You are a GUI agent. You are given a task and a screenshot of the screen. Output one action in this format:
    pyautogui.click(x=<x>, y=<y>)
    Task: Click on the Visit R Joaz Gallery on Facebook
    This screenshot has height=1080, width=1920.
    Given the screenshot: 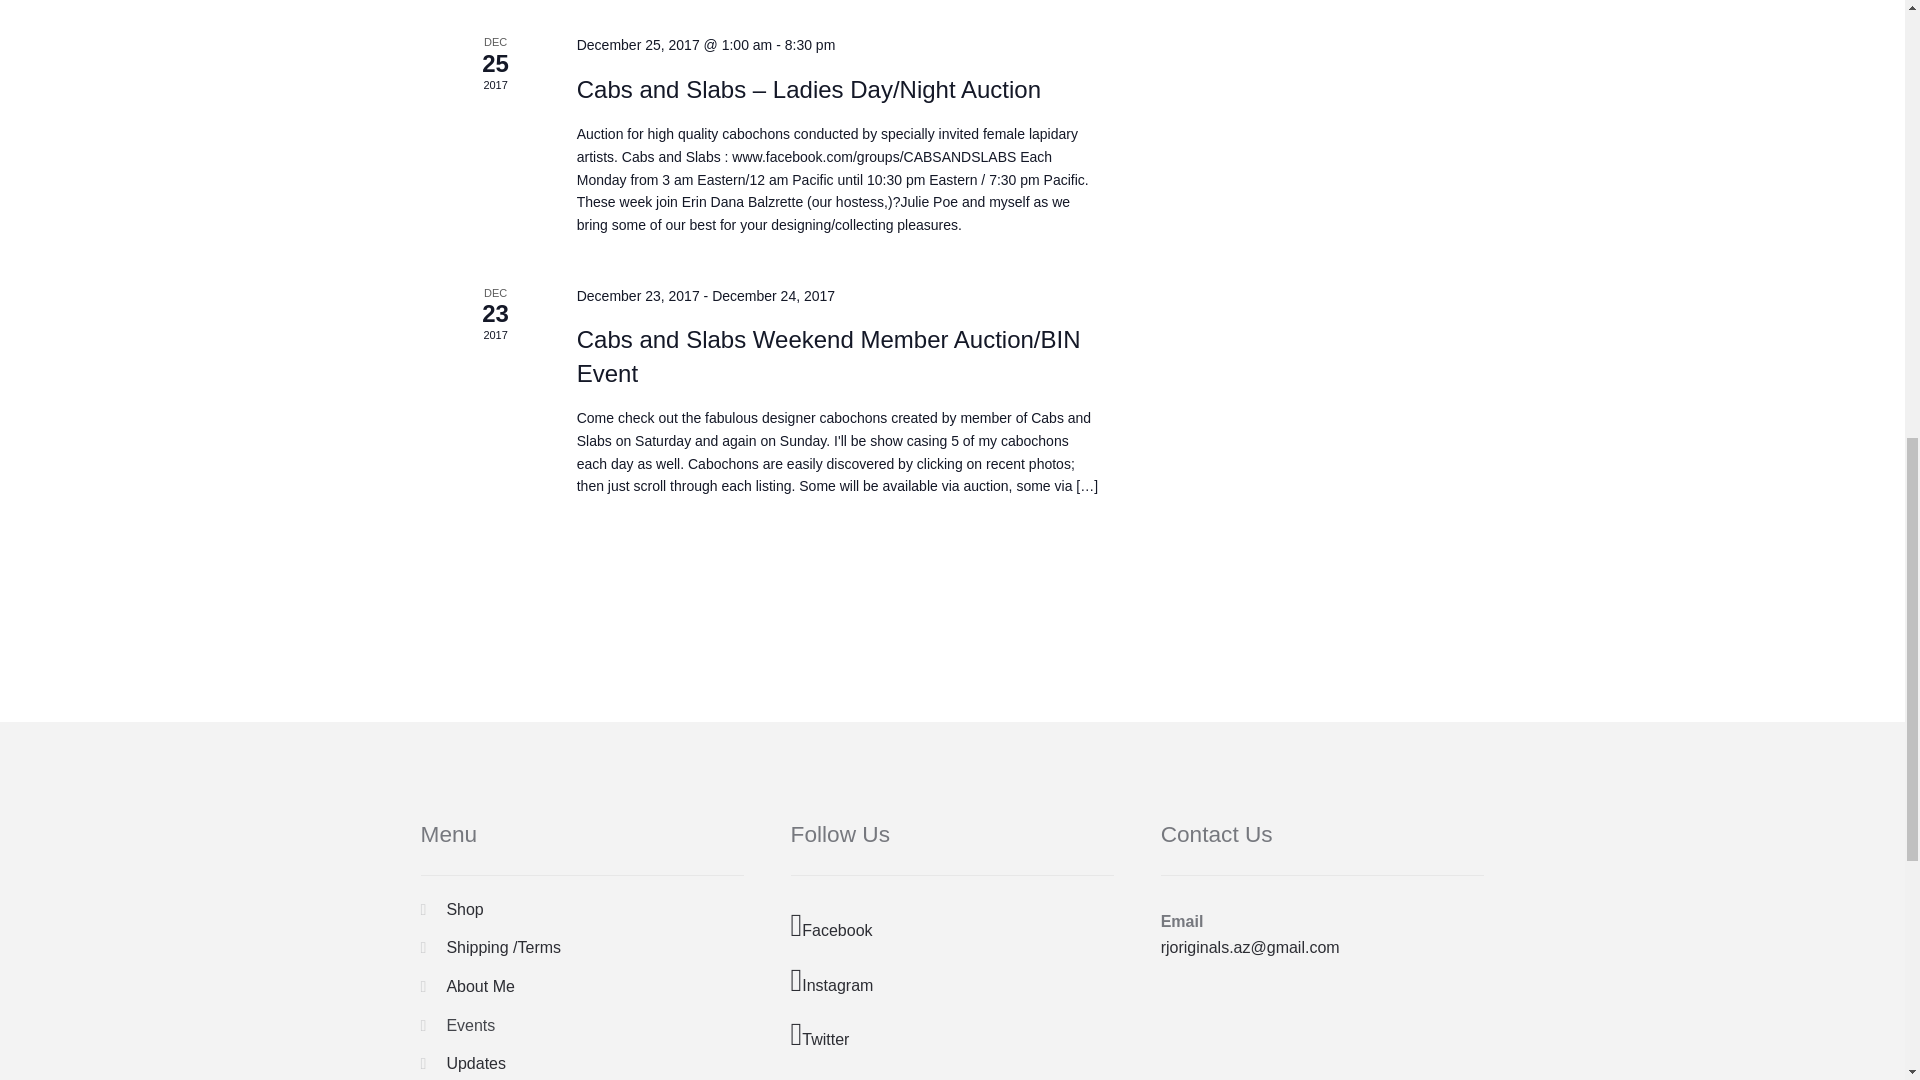 What is the action you would take?
    pyautogui.click(x=953, y=926)
    